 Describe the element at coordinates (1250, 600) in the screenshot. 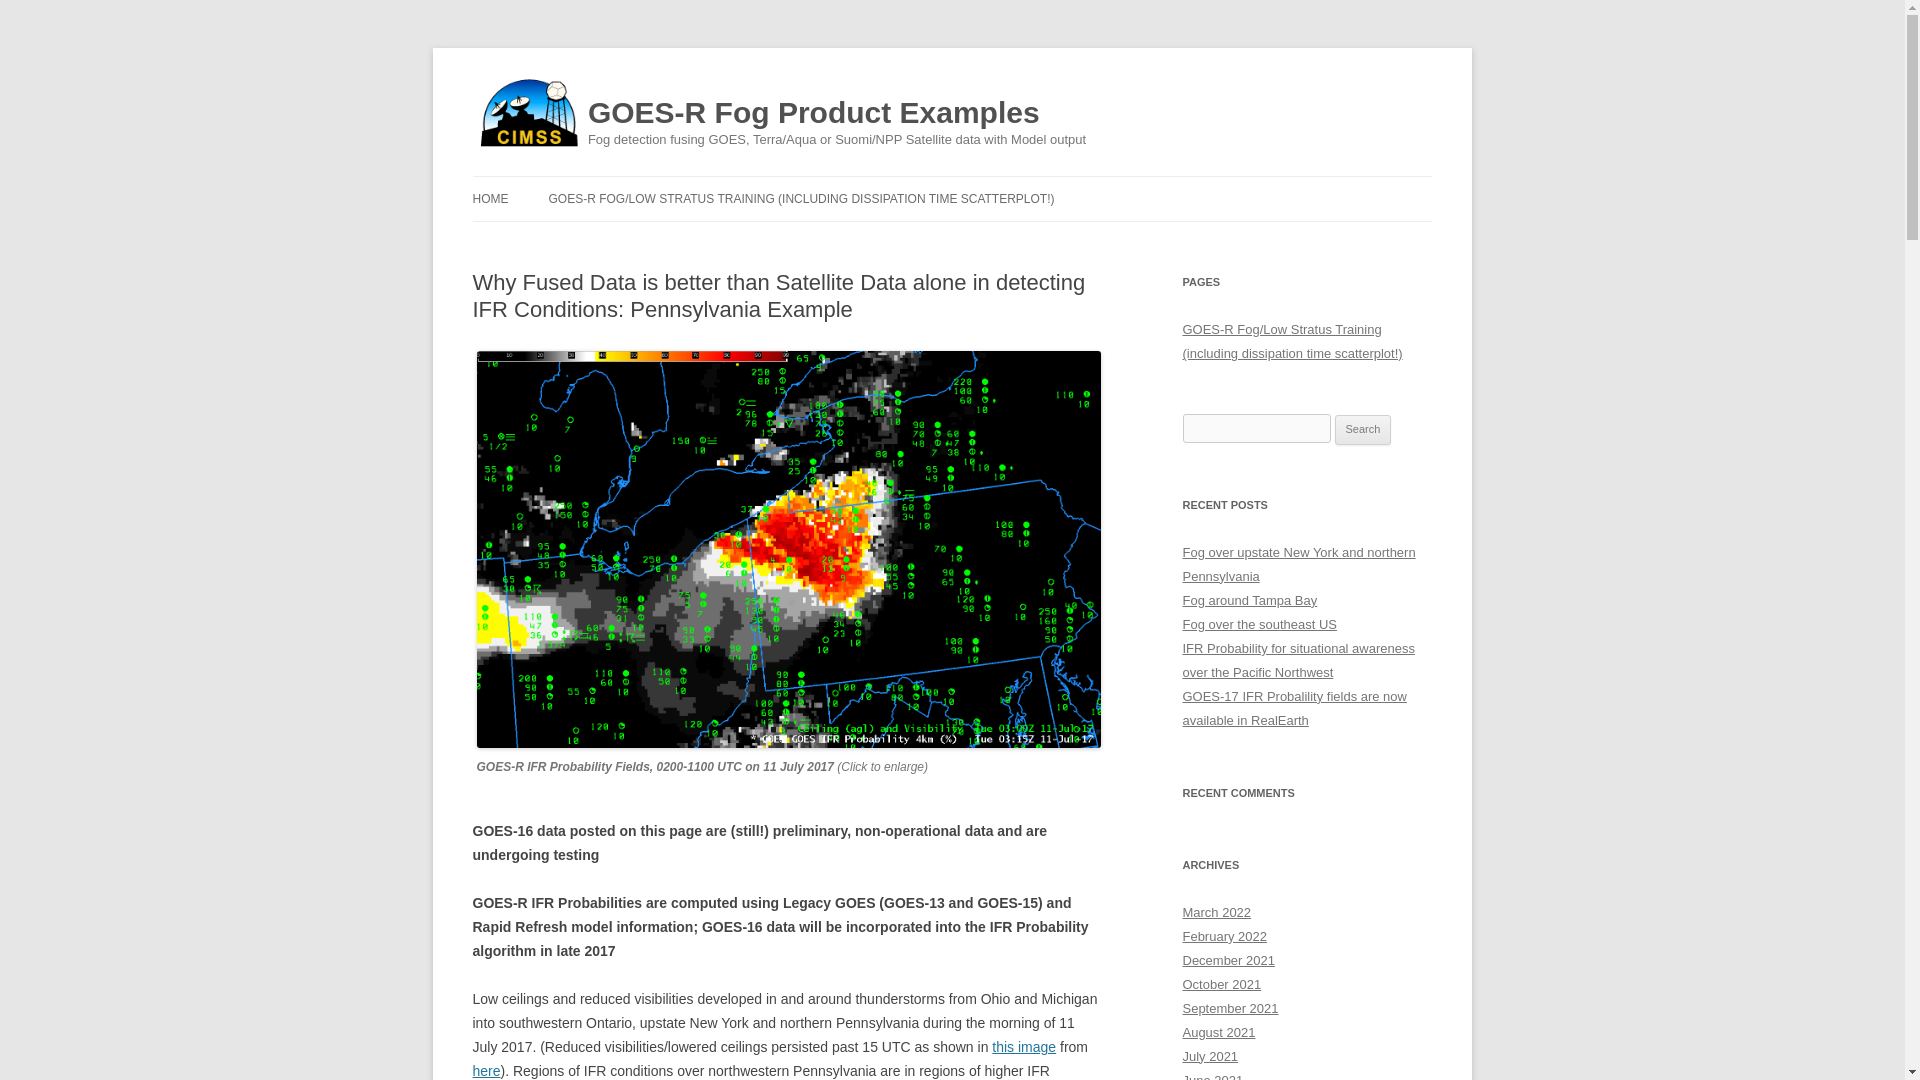

I see `Fog around Tampa Bay` at that location.